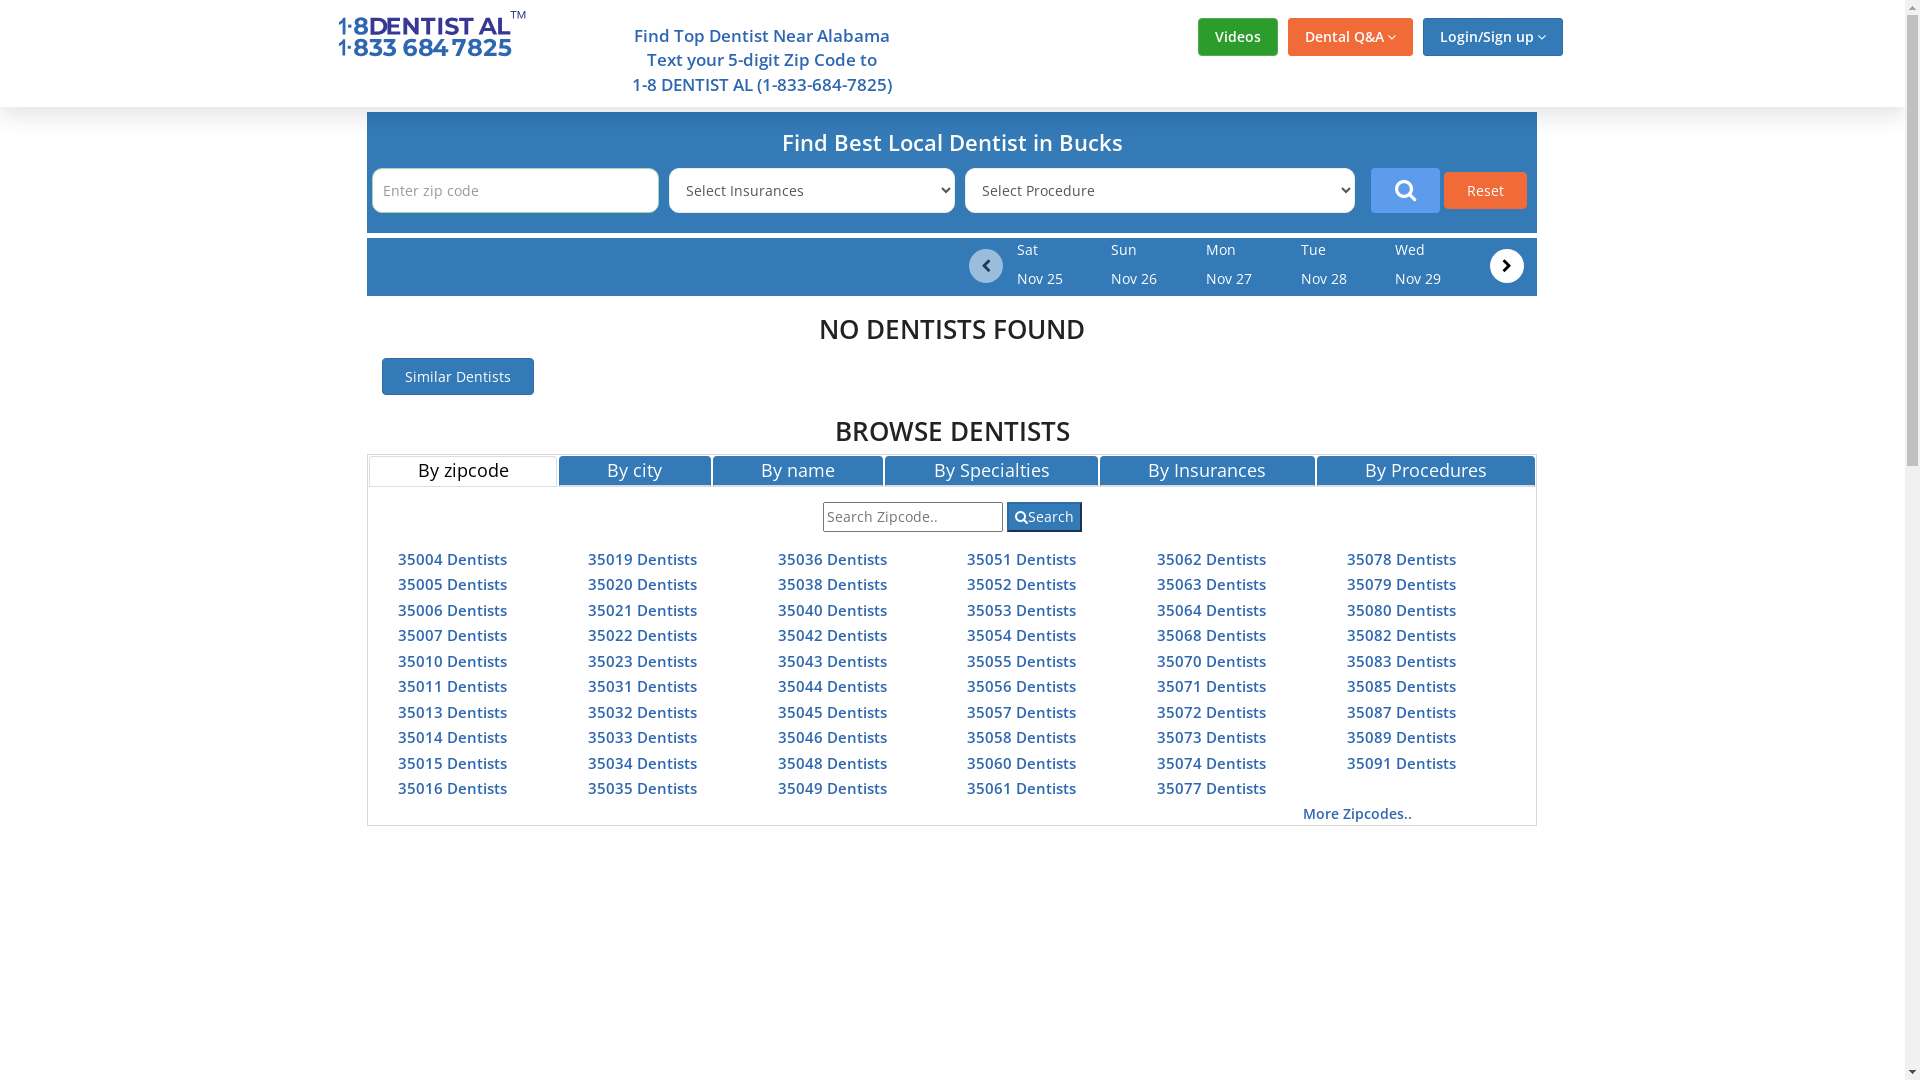 This screenshot has height=1080, width=1920. What do you see at coordinates (832, 660) in the screenshot?
I see `35043 Dentists` at bounding box center [832, 660].